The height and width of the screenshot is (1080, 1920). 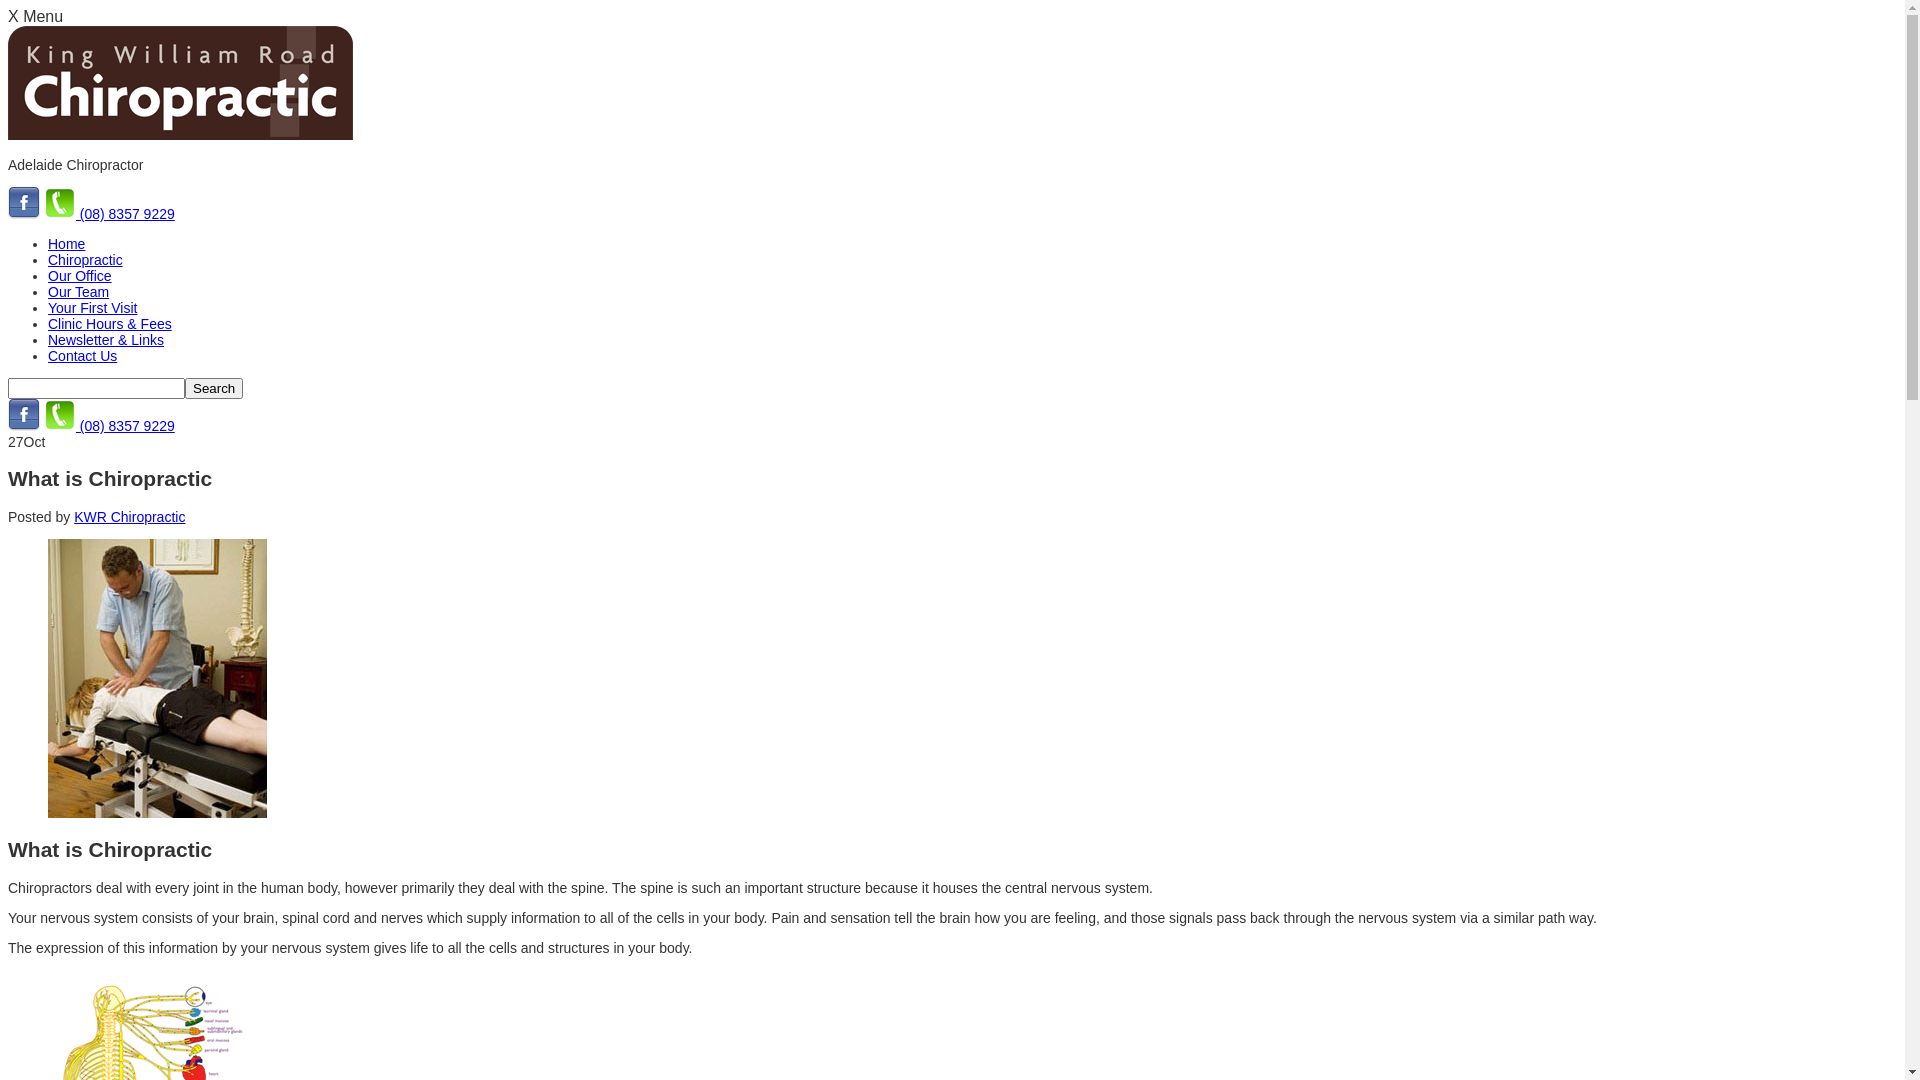 What do you see at coordinates (110, 214) in the screenshot?
I see `(08) 8357 9229` at bounding box center [110, 214].